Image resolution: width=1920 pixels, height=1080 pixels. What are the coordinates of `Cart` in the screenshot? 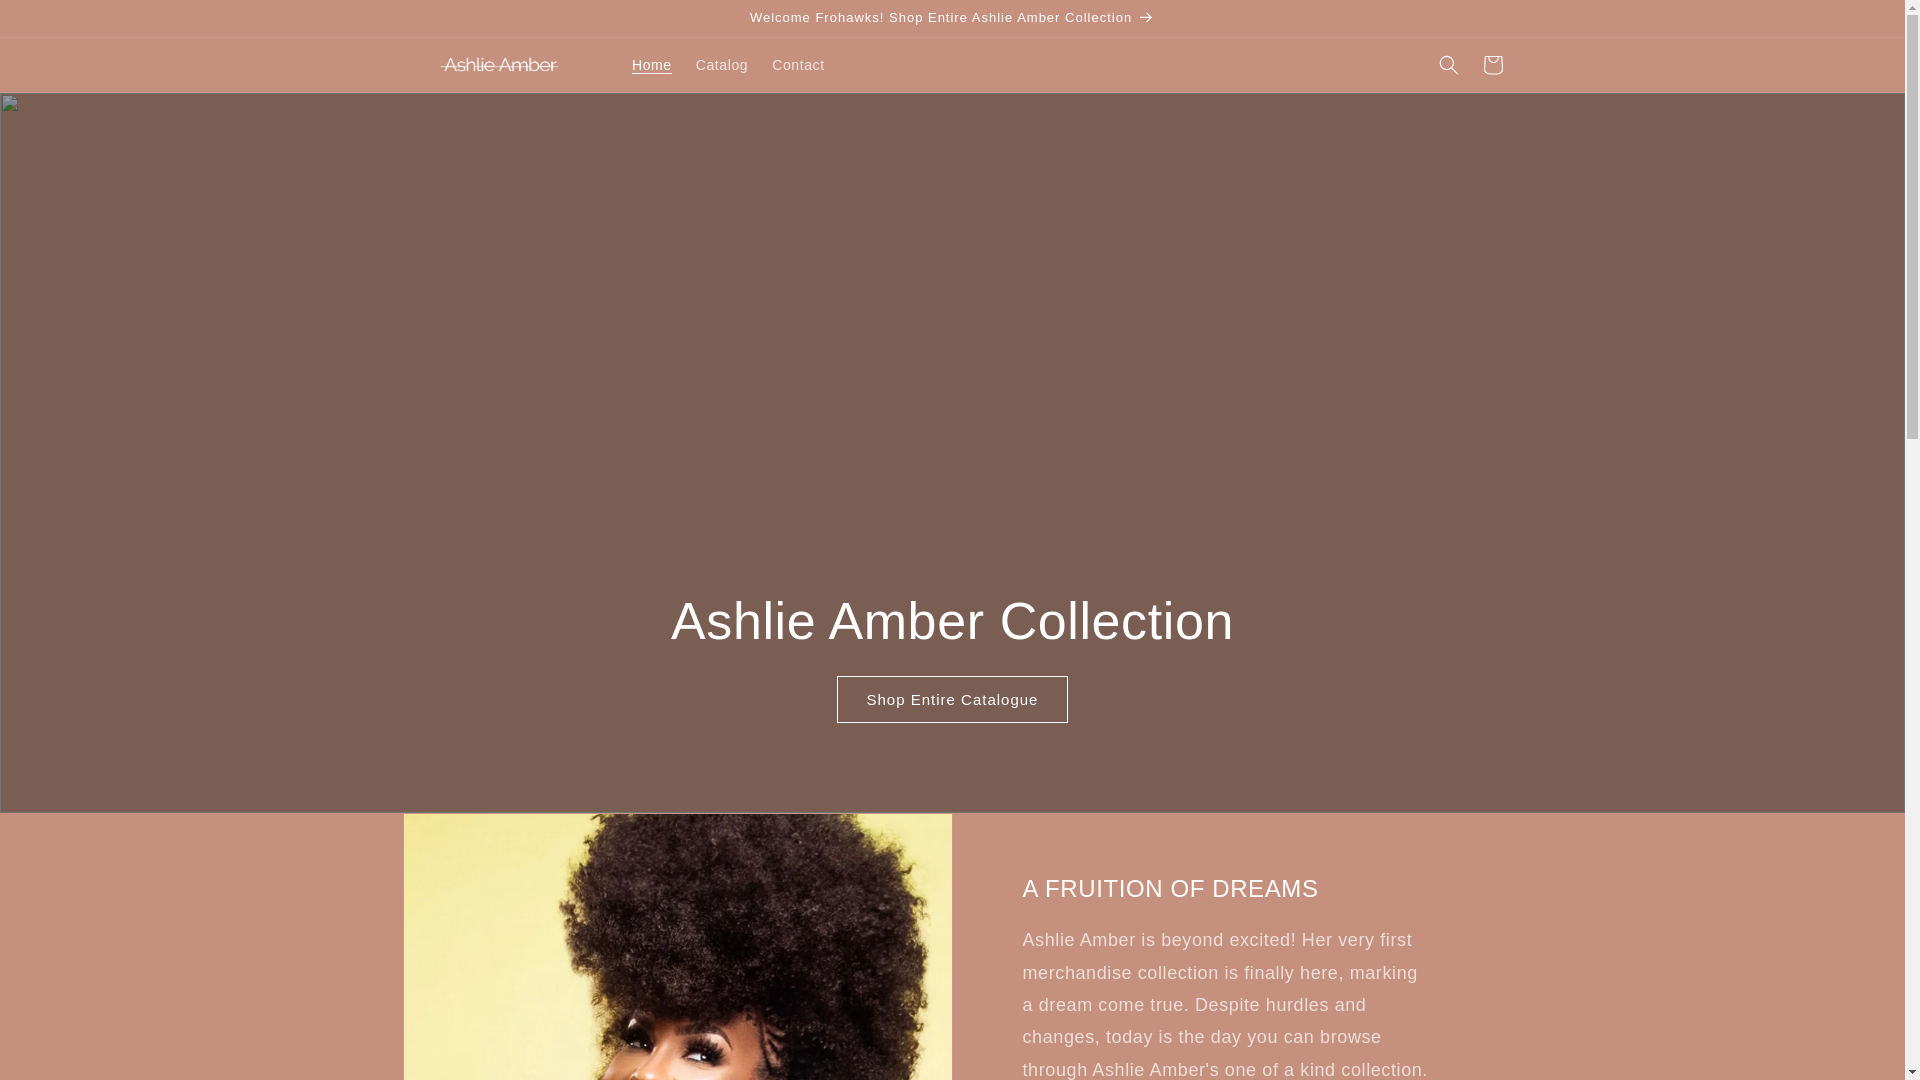 It's located at (1492, 65).